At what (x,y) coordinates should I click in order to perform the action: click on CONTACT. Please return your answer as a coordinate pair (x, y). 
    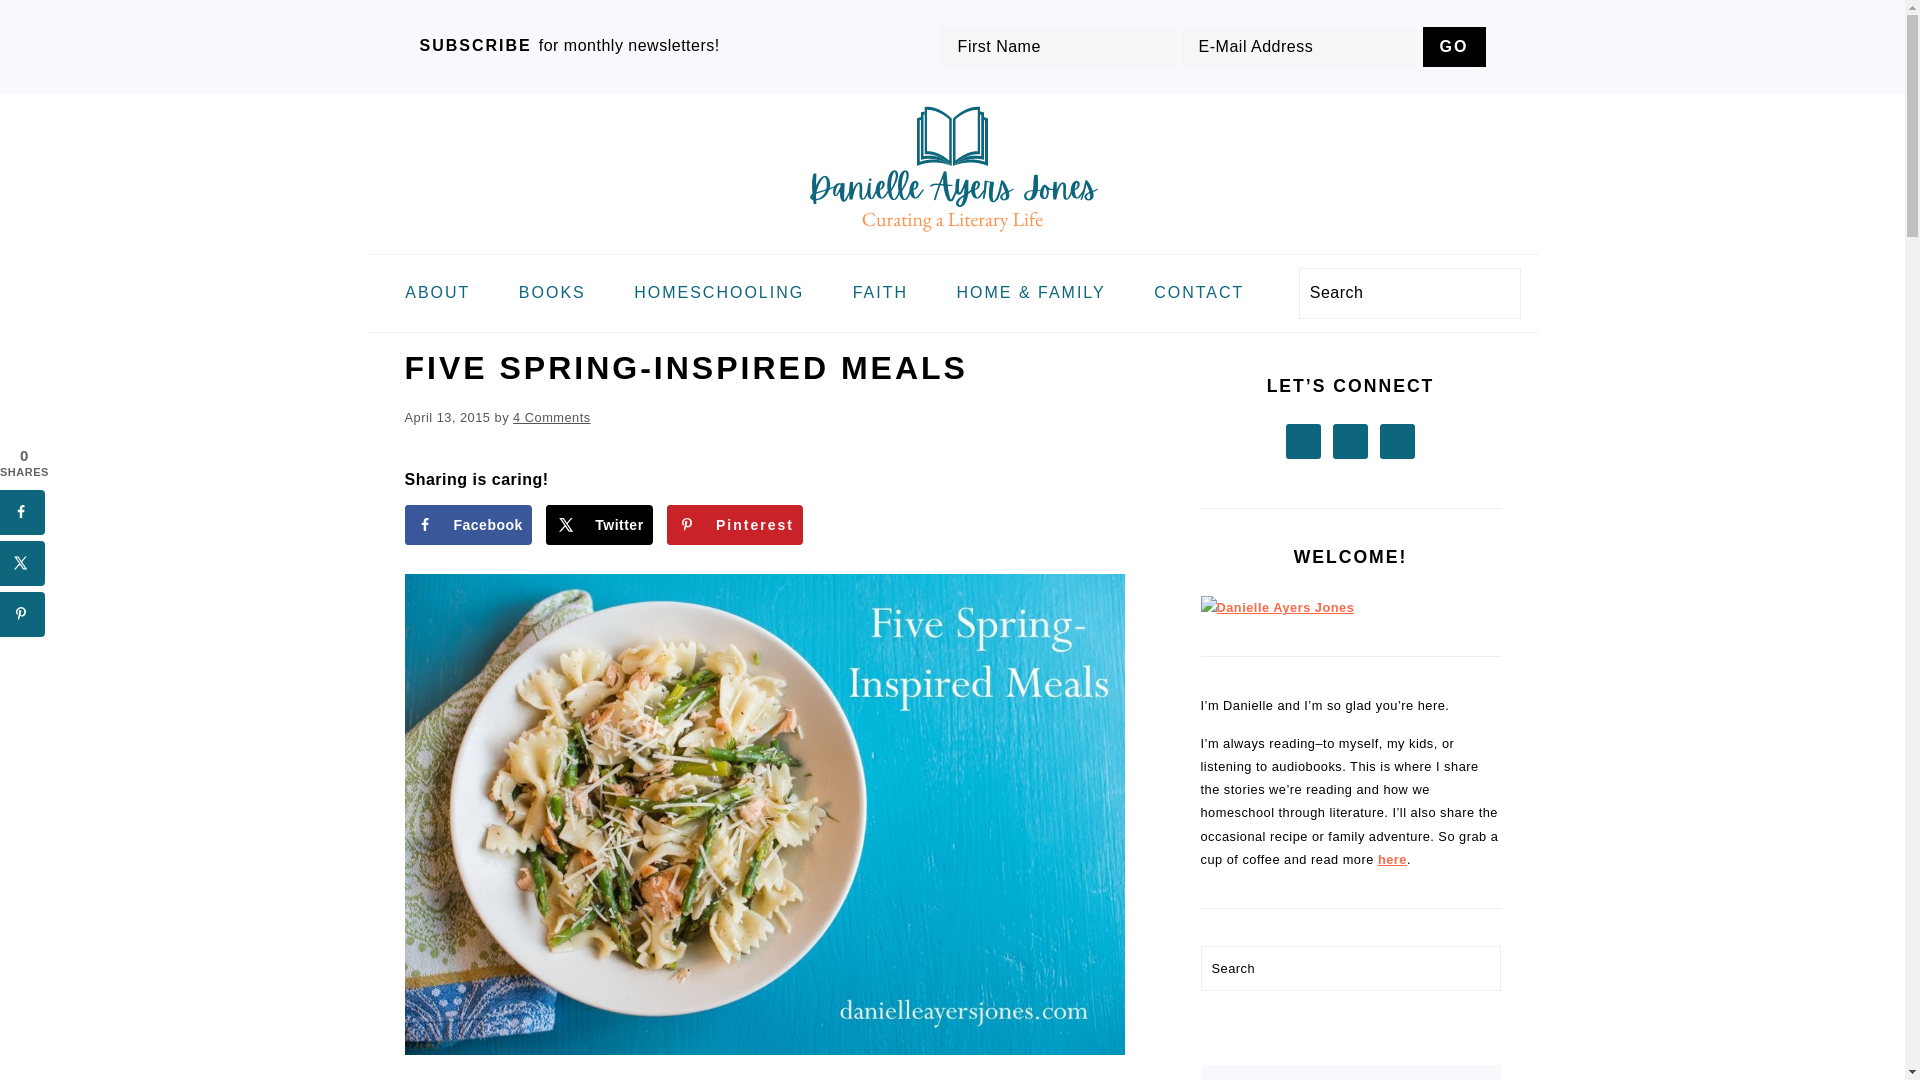
    Looking at the image, I should click on (1198, 294).